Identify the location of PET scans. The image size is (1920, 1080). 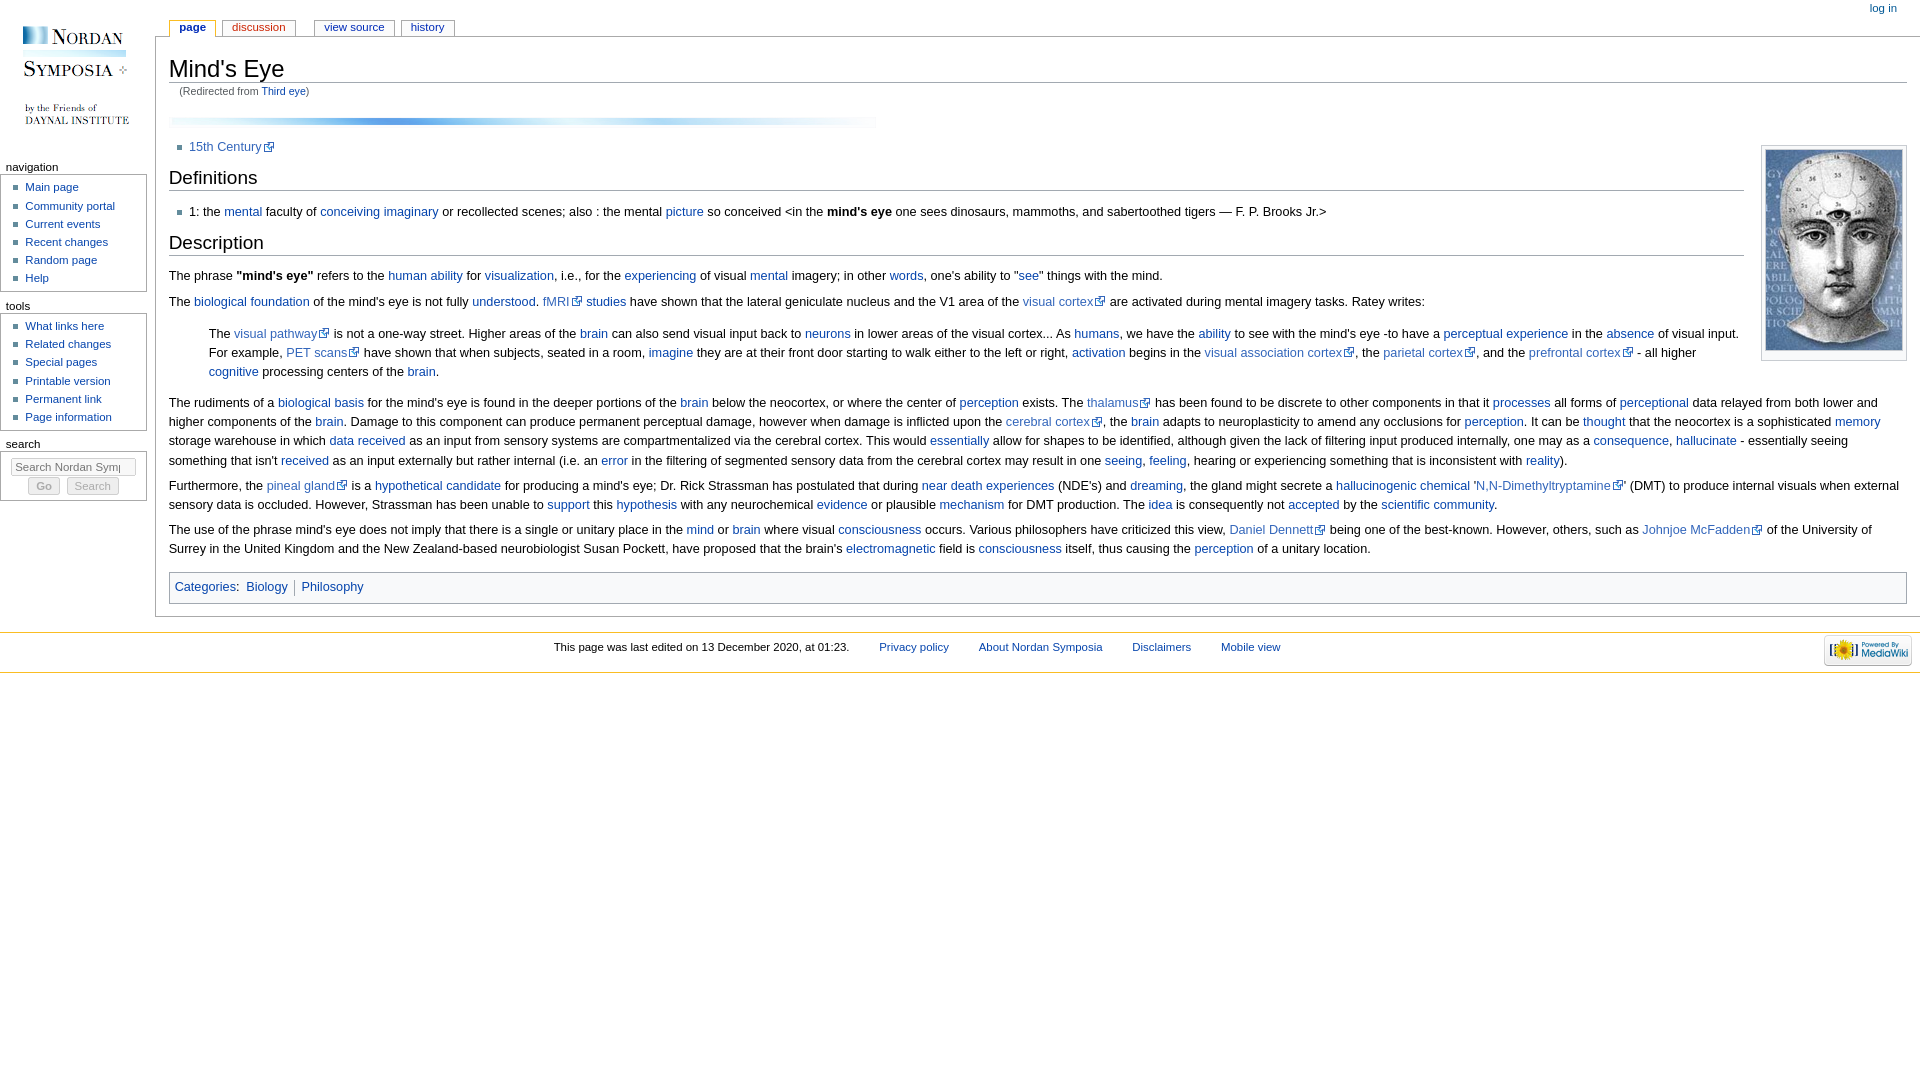
(323, 352).